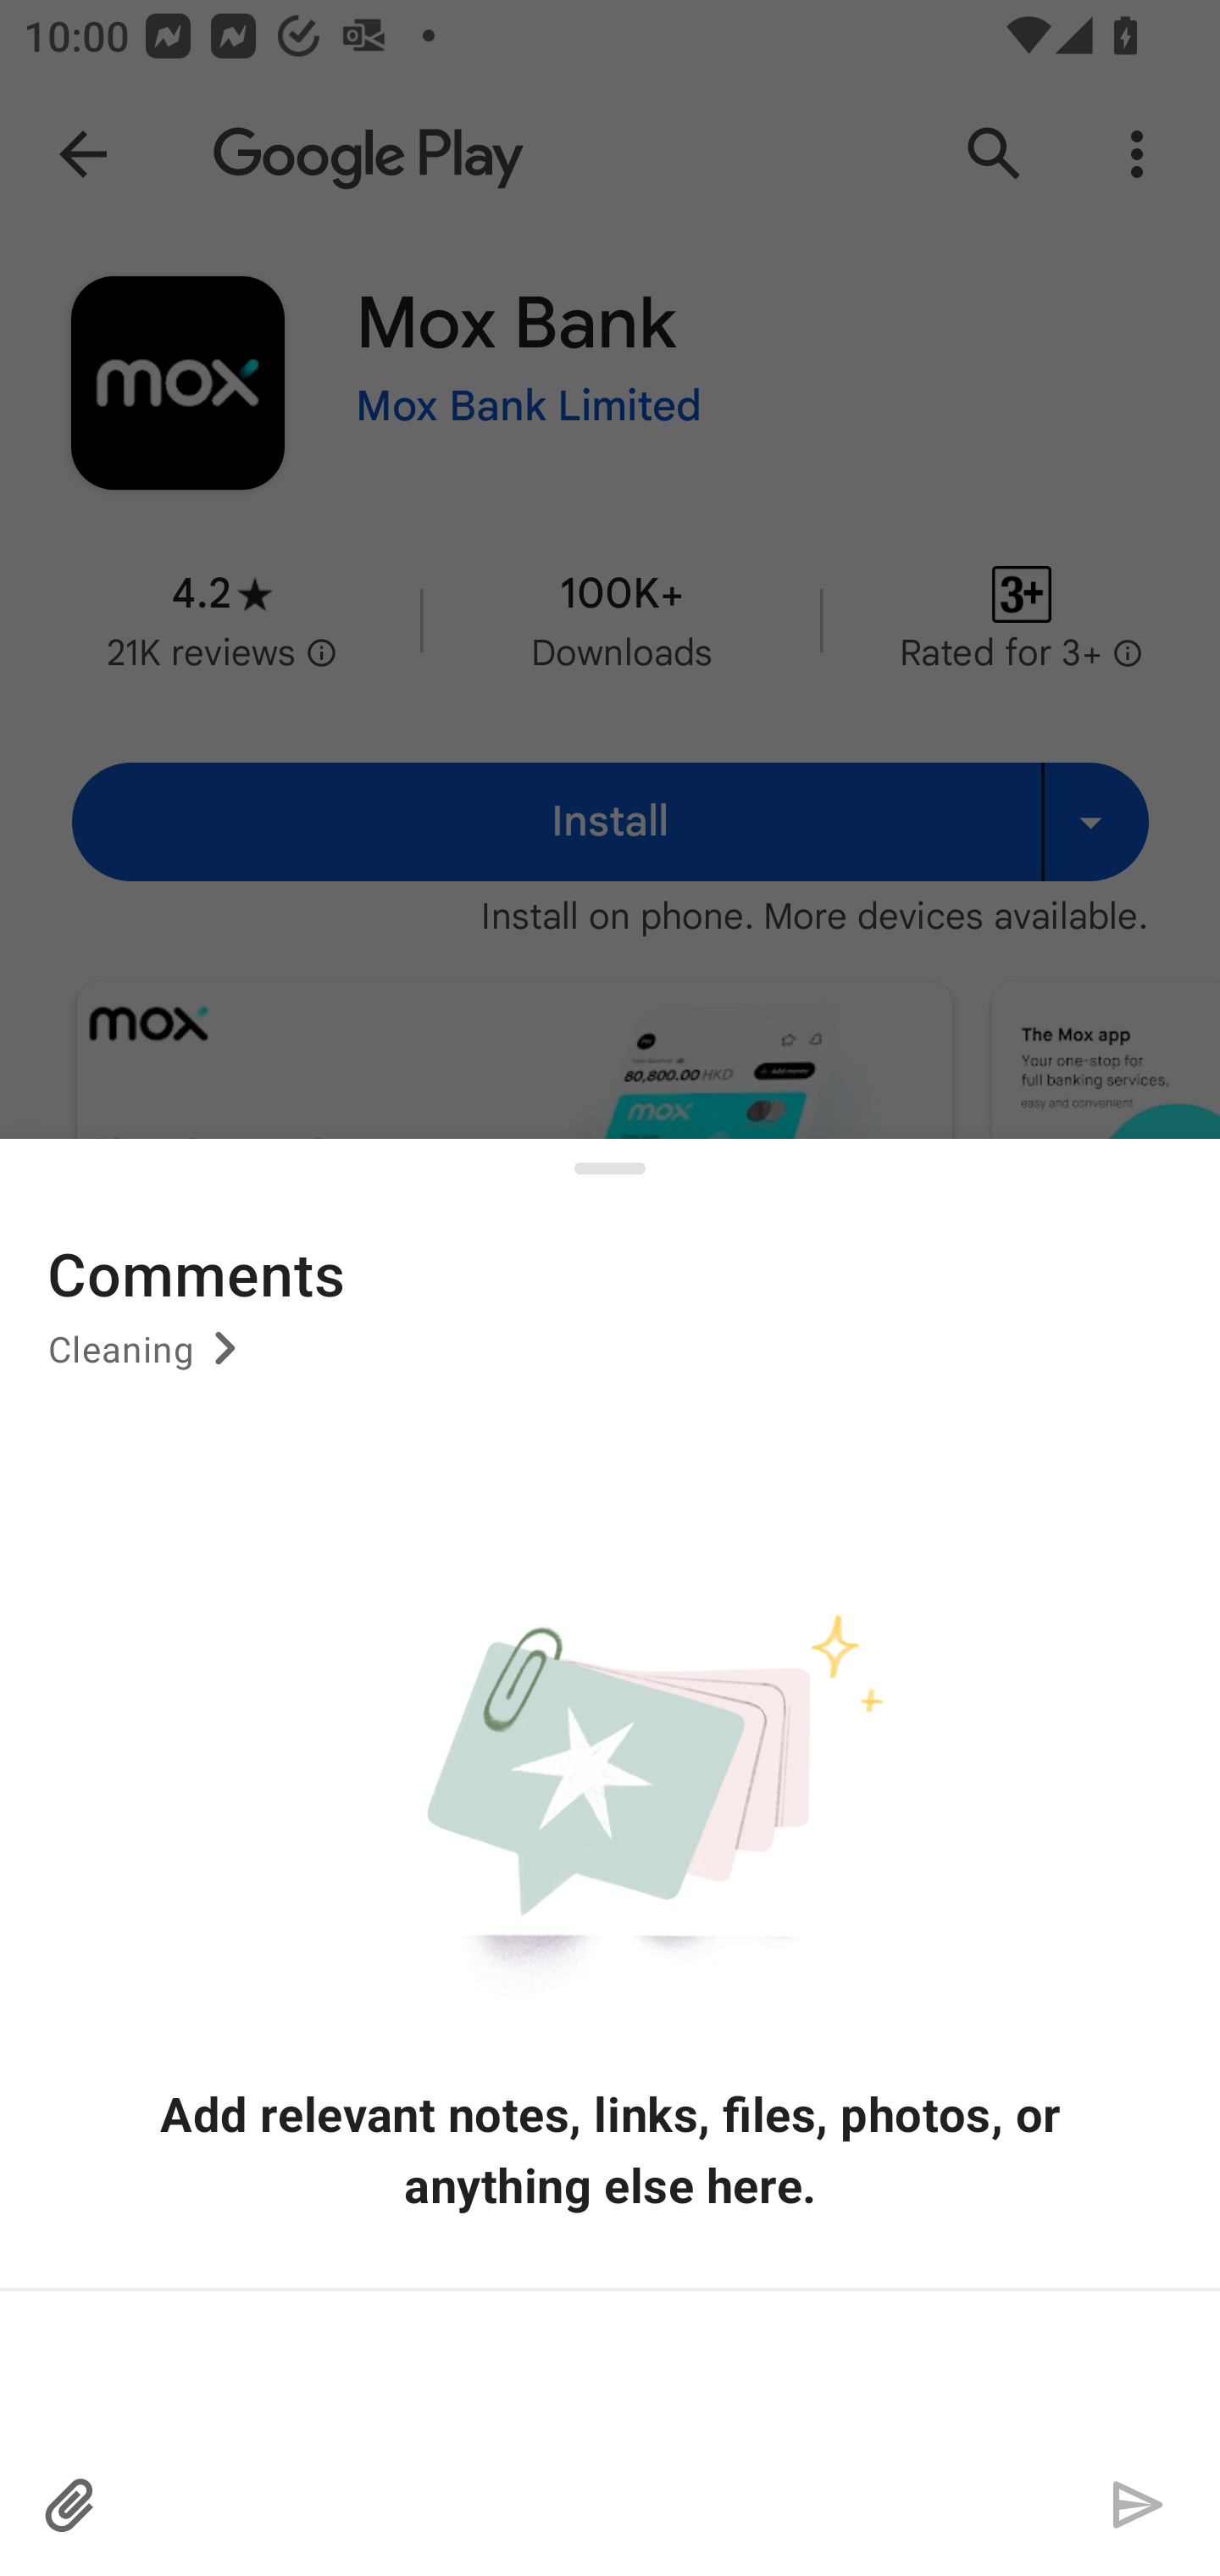  Describe the element at coordinates (147, 1361) in the screenshot. I see `Cleaning` at that location.